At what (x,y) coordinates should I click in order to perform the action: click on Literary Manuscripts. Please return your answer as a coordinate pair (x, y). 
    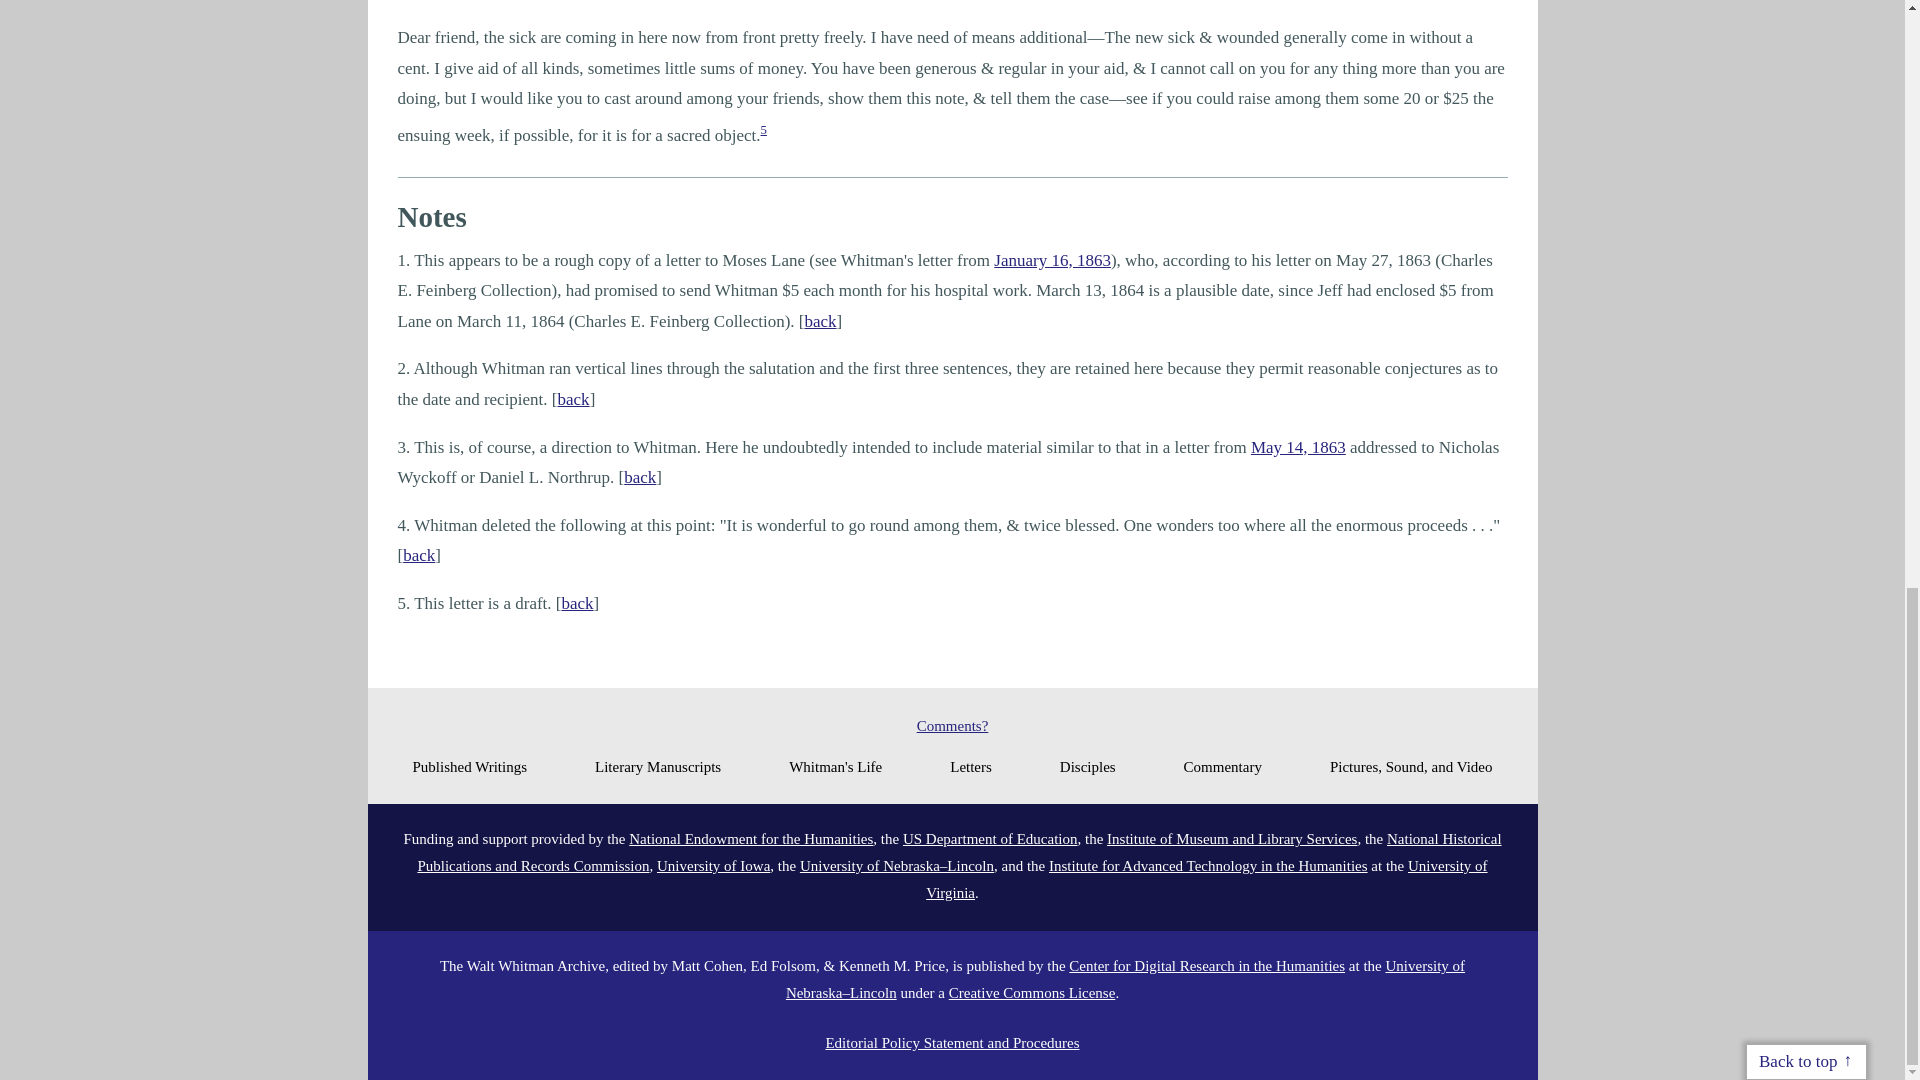
    Looking at the image, I should click on (658, 766).